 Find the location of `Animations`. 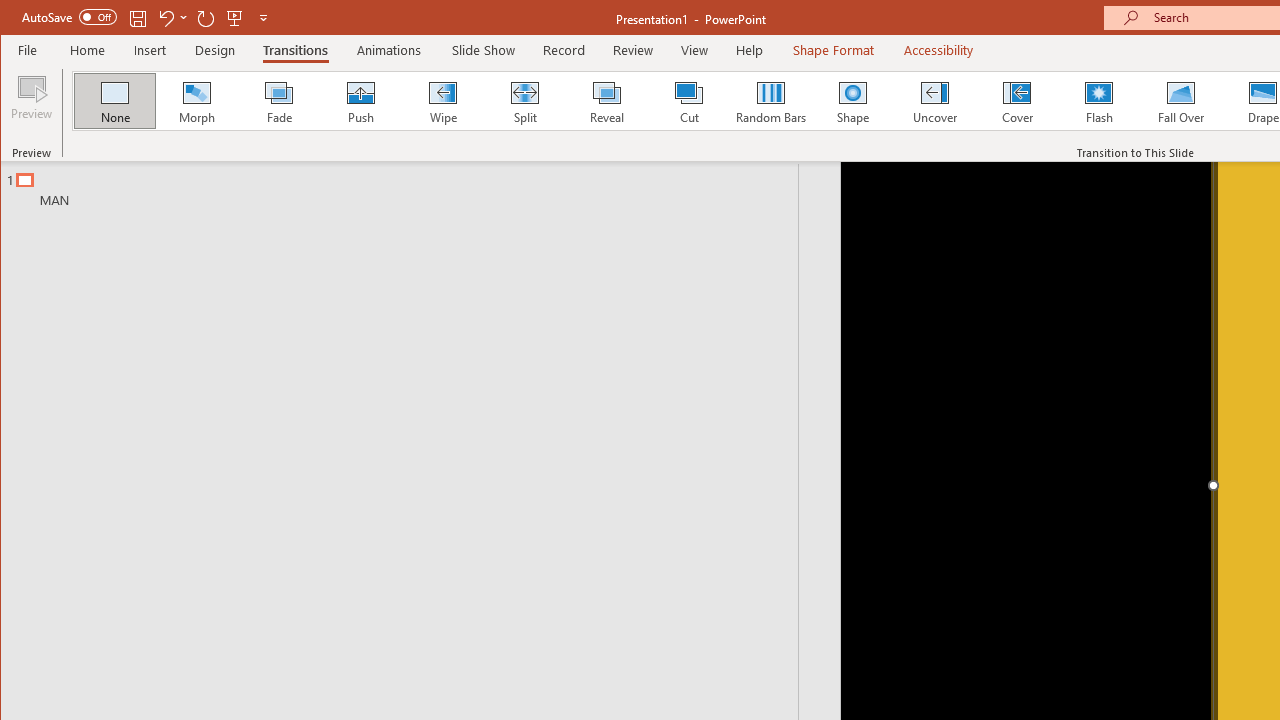

Animations is located at coordinates (388, 50).